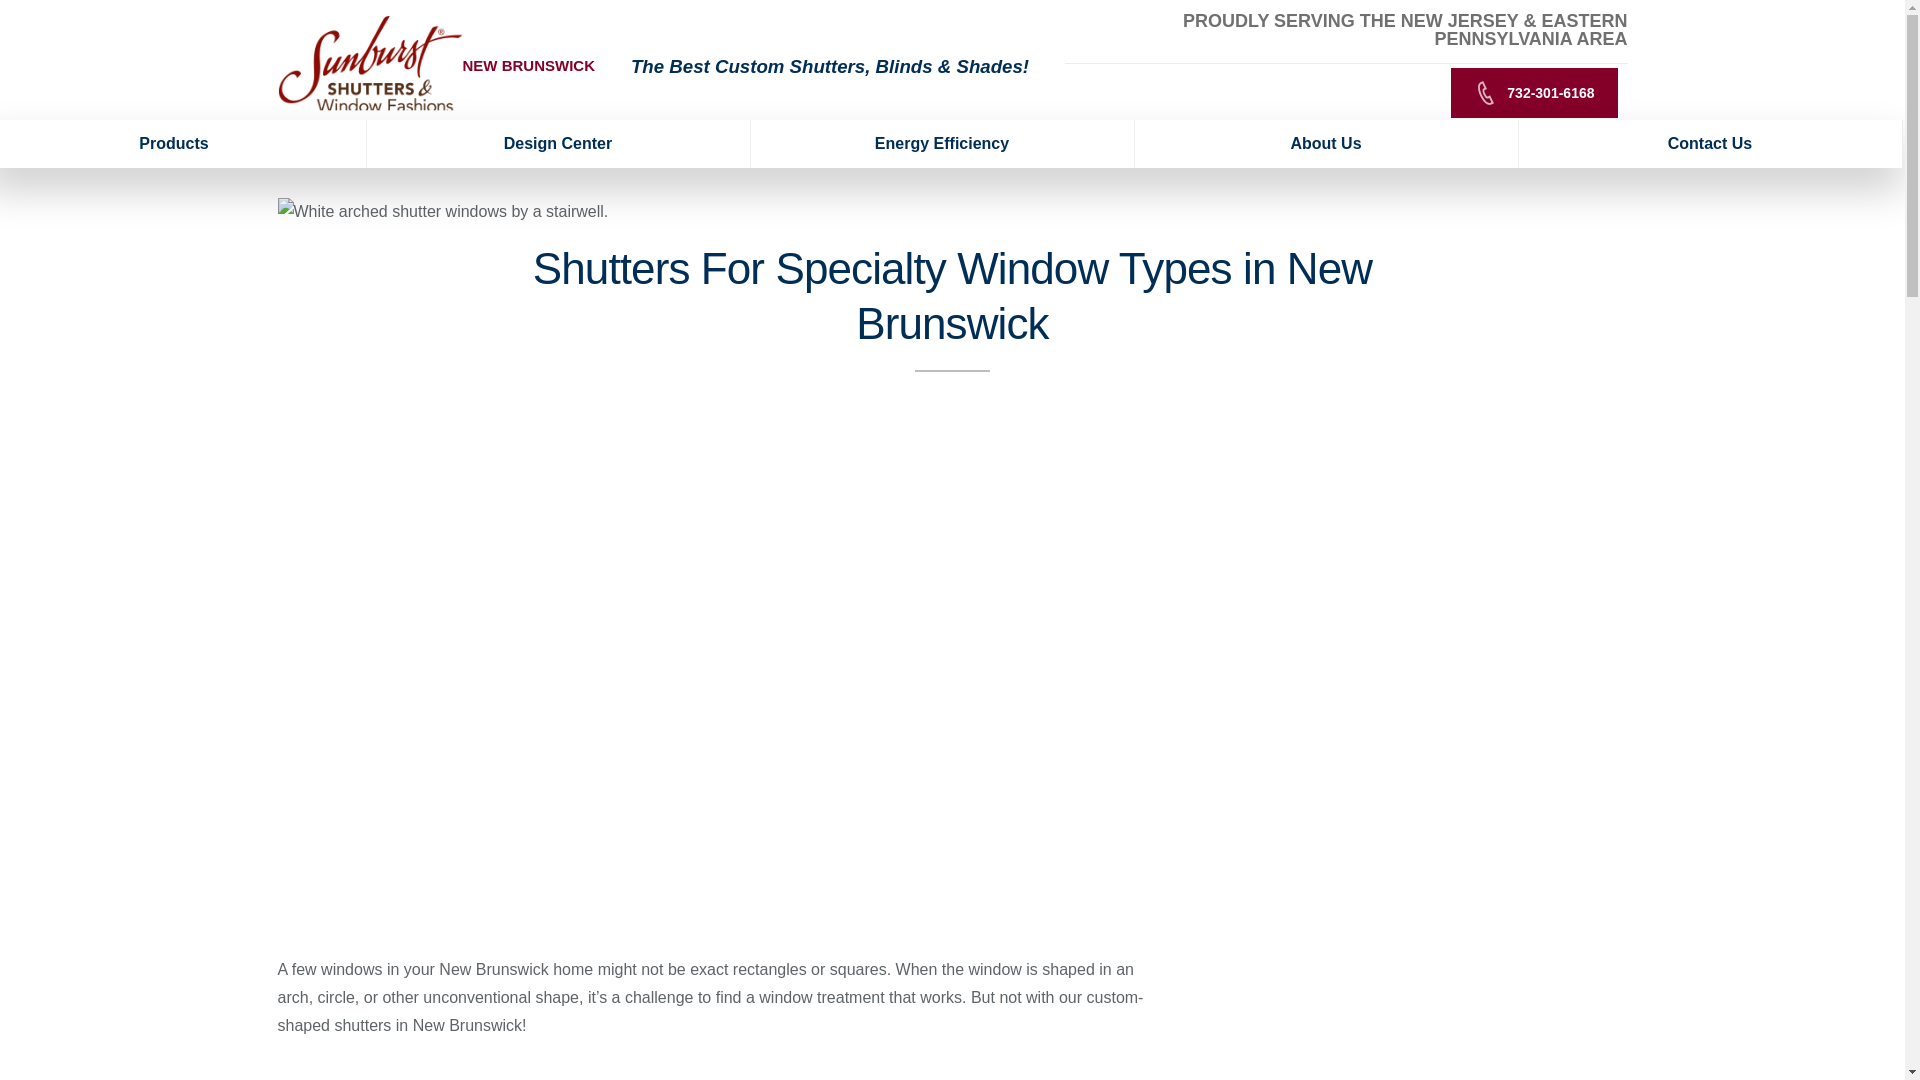 Image resolution: width=1920 pixels, height=1080 pixels. Describe the element at coordinates (558, 144) in the screenshot. I see `Design Center` at that location.